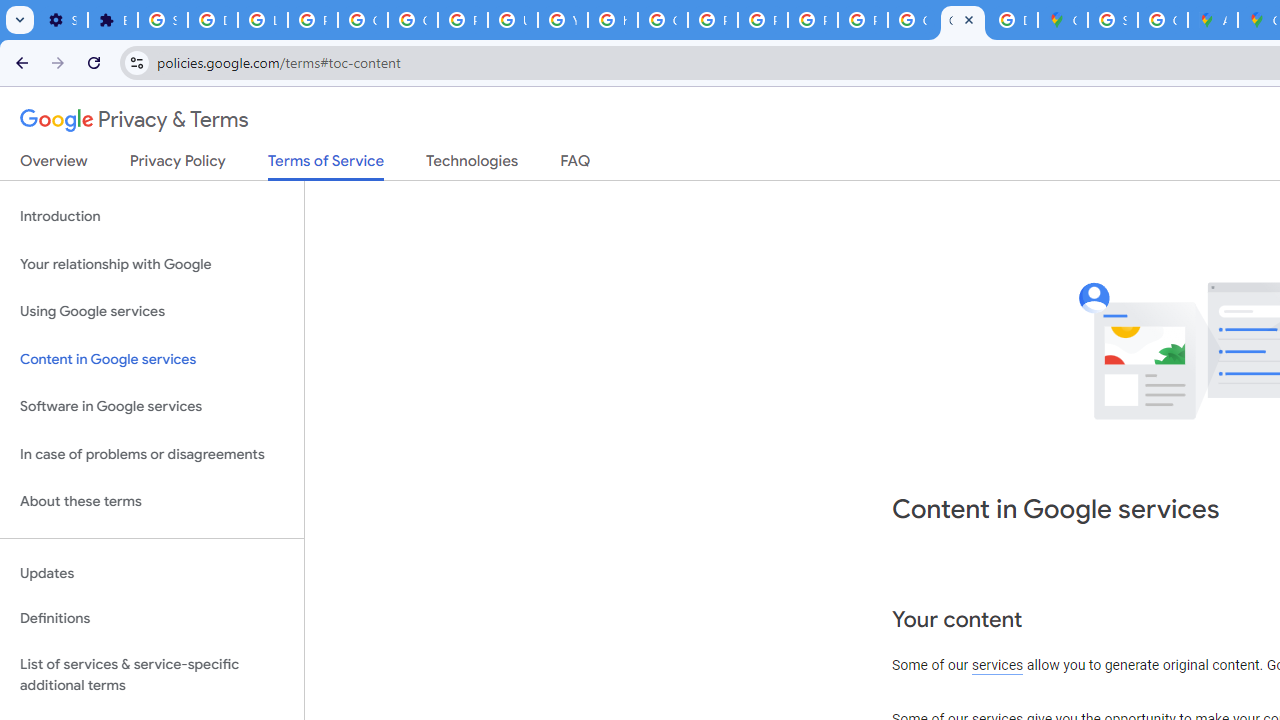  I want to click on Technologies, so click(472, 165).